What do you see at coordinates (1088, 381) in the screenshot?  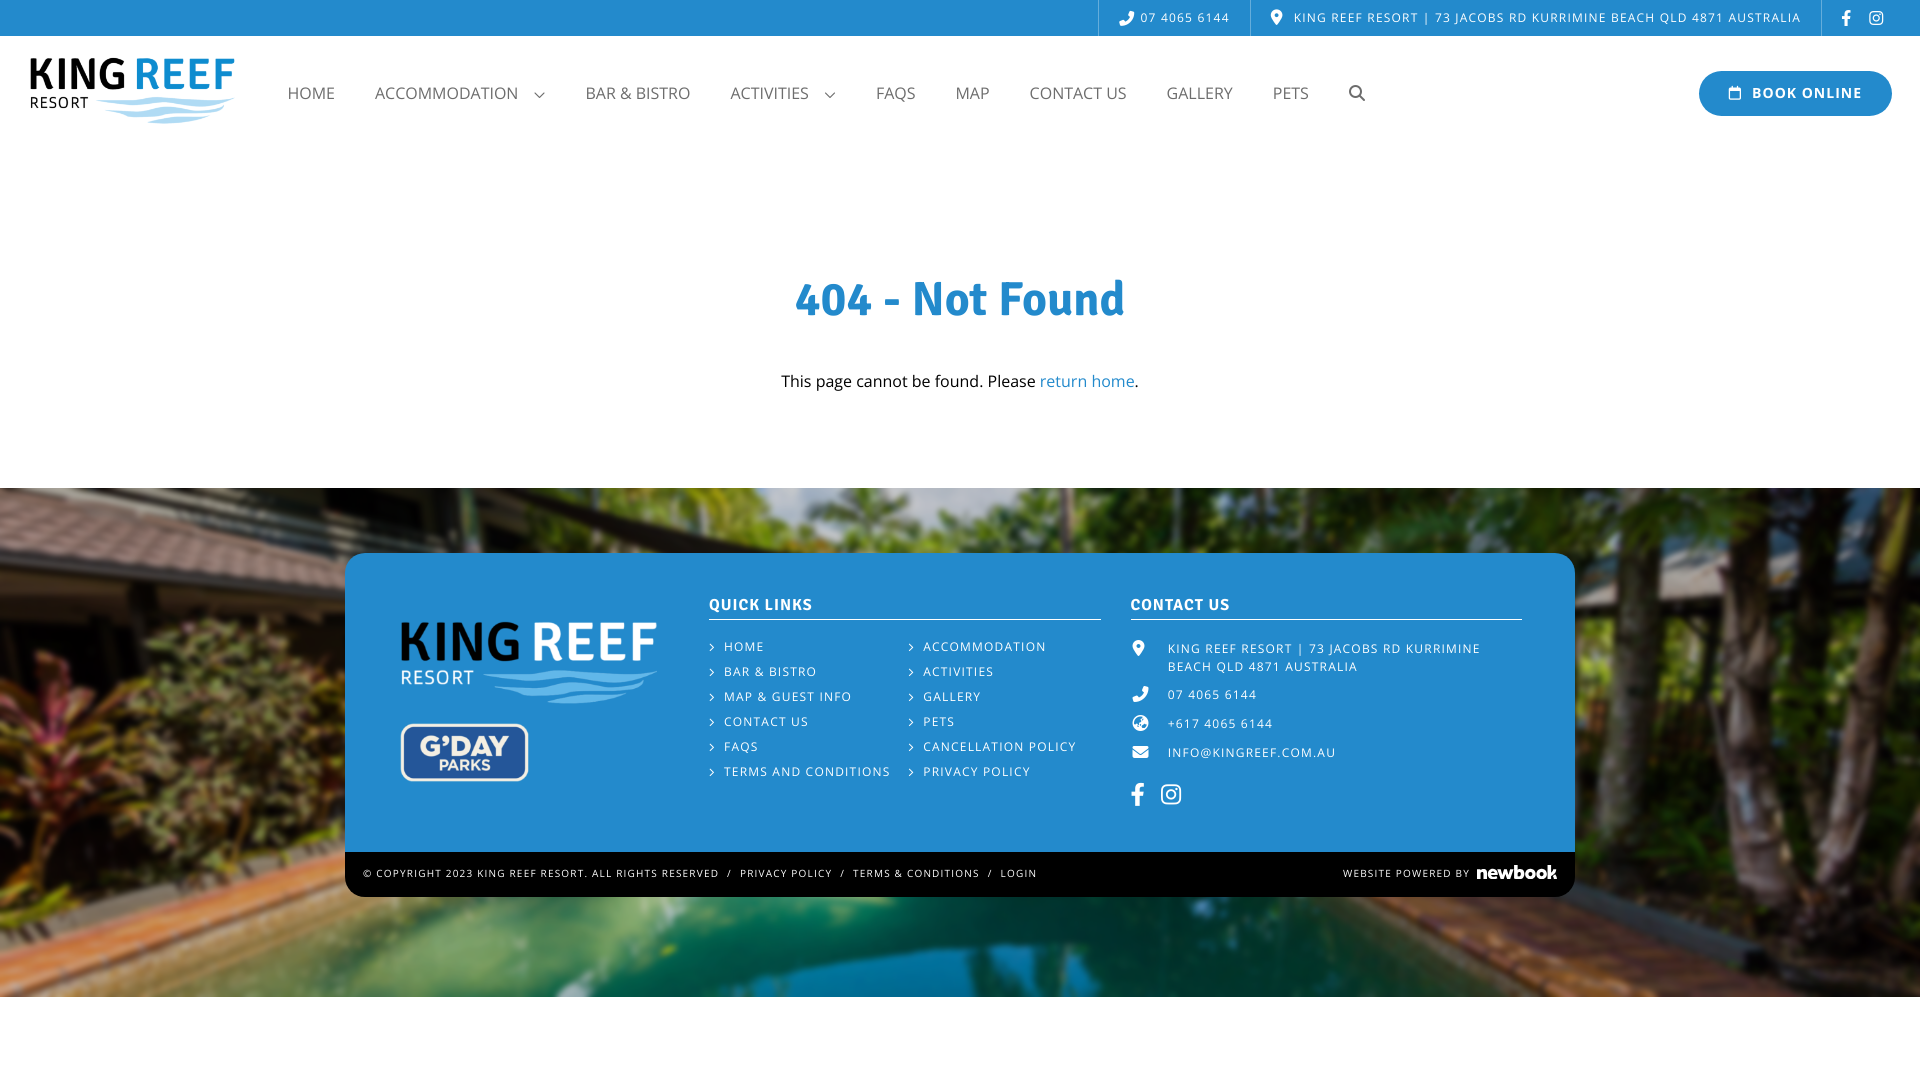 I see `return home` at bounding box center [1088, 381].